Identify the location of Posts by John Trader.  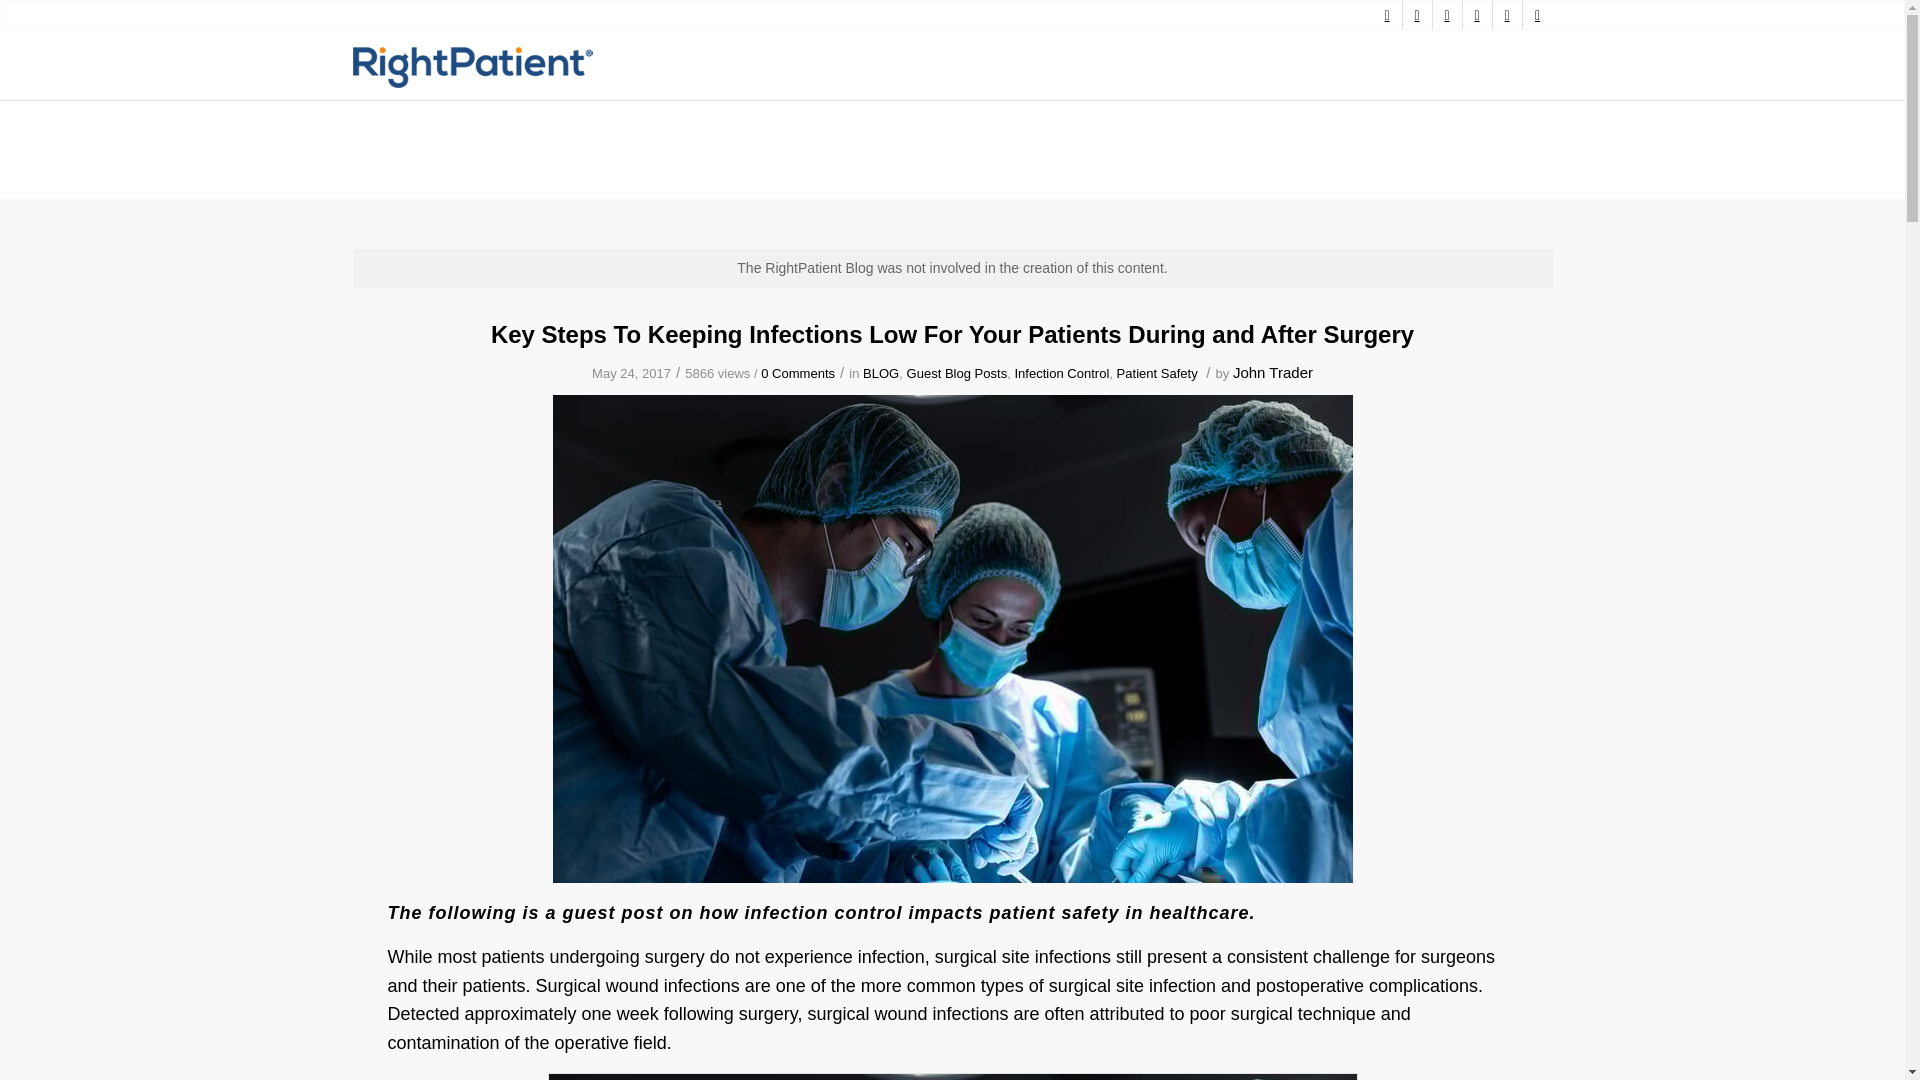
(1272, 372).